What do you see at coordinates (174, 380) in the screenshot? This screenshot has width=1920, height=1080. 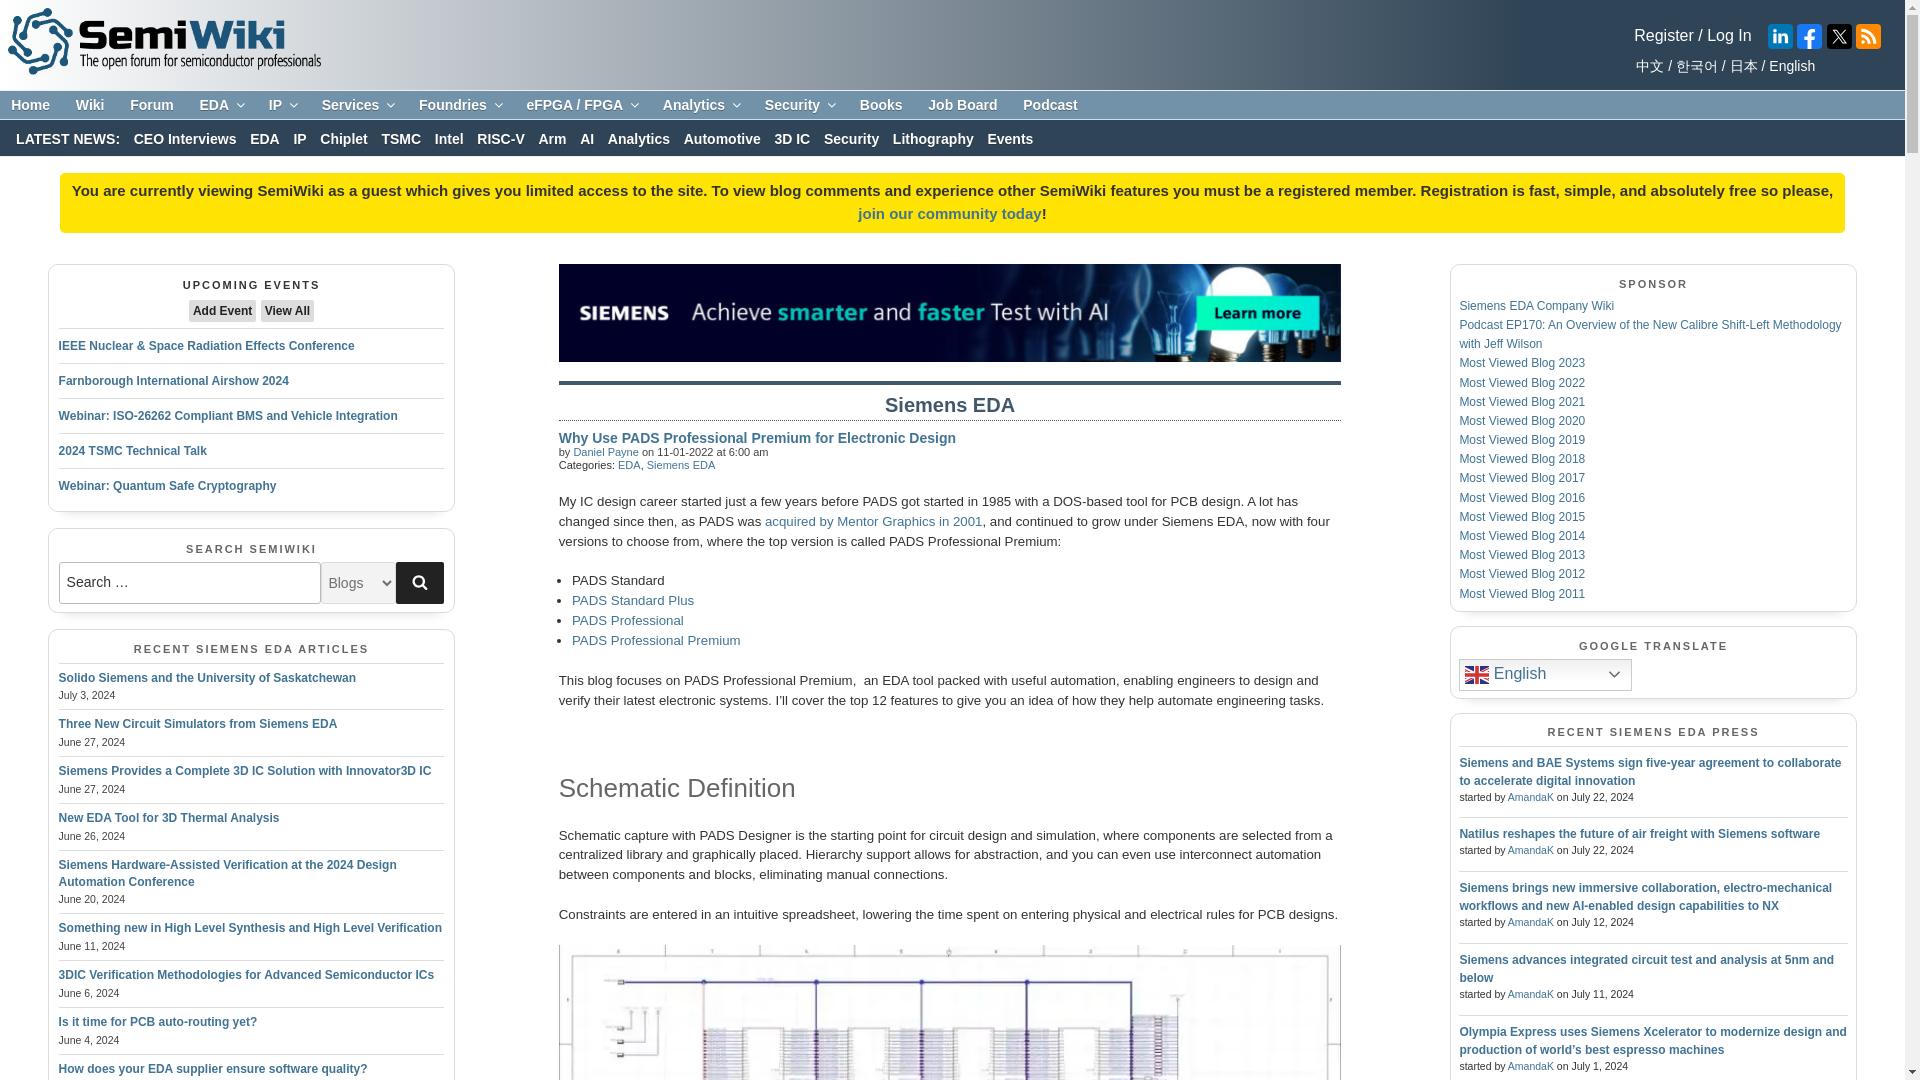 I see `Farnborough International Airshow 2024` at bounding box center [174, 380].